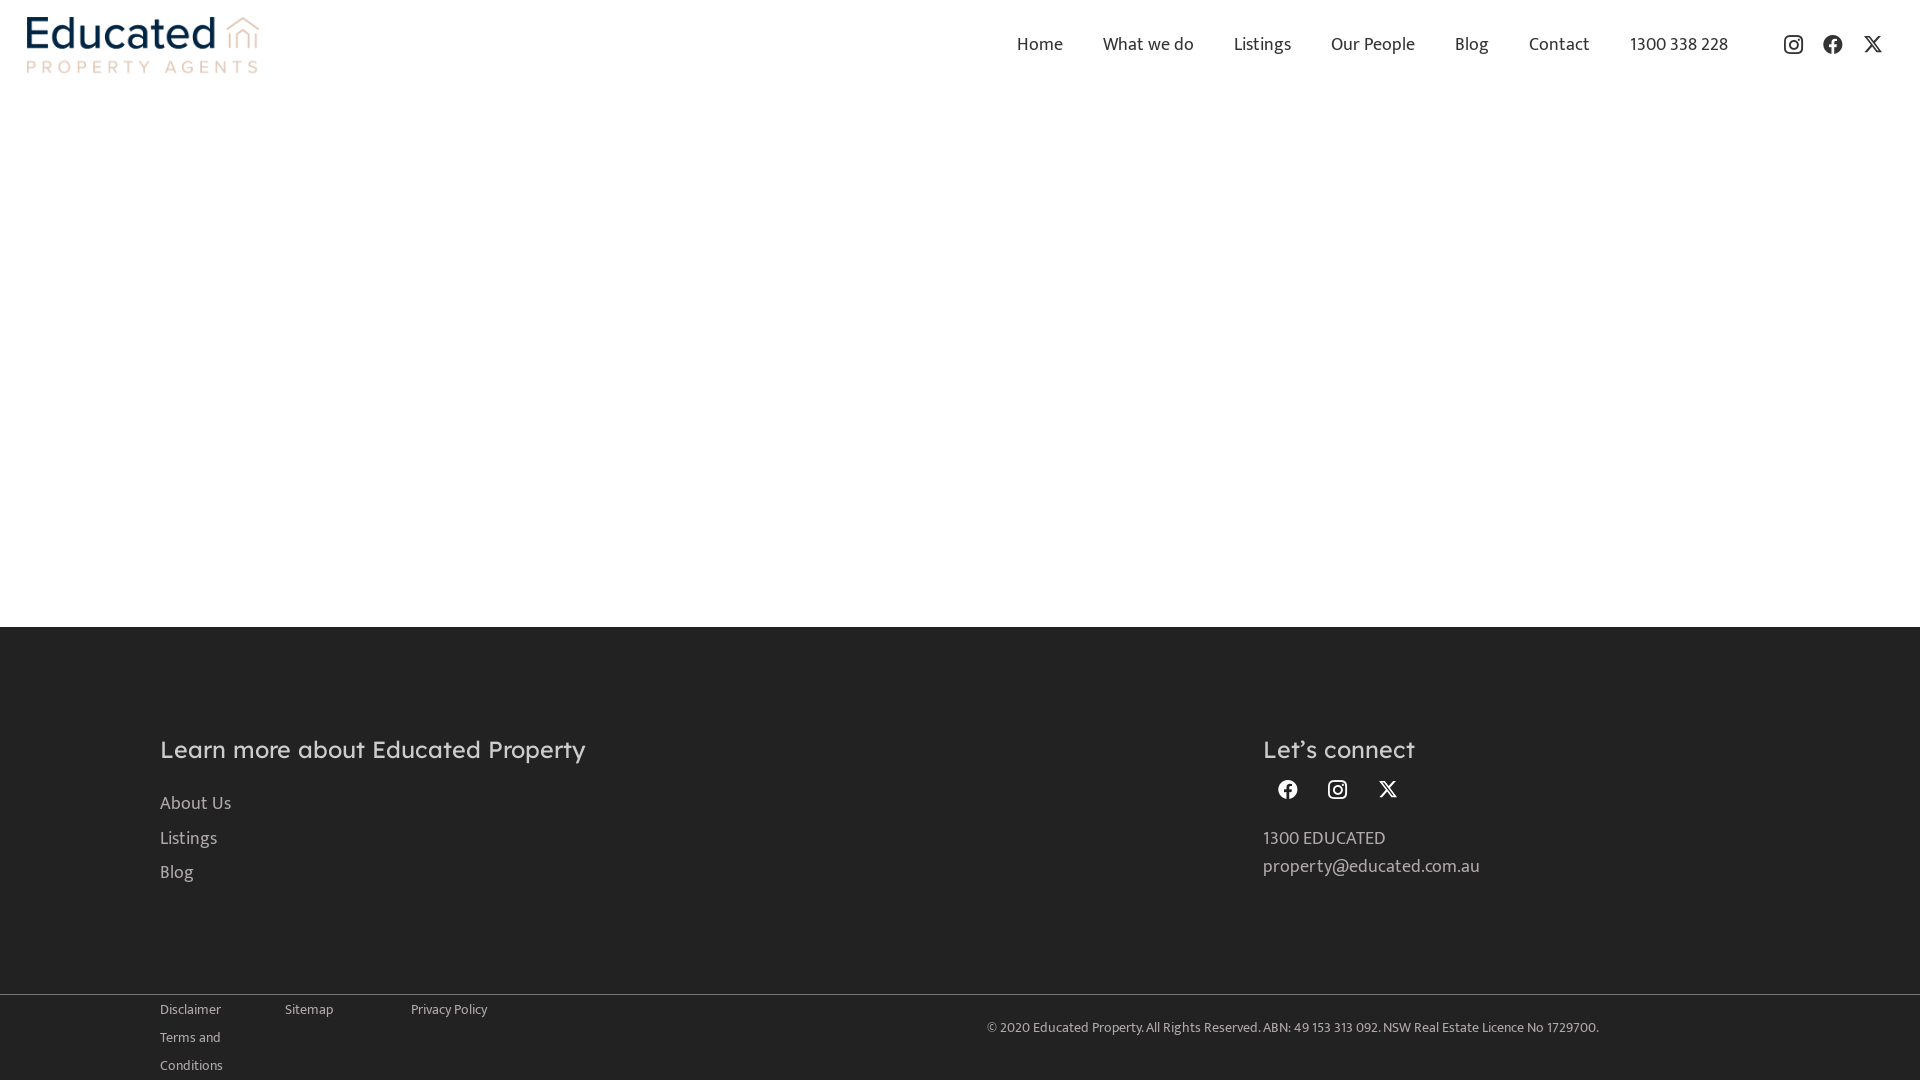 The image size is (1920, 1080). What do you see at coordinates (1324, 839) in the screenshot?
I see `1300 EDUCATED` at bounding box center [1324, 839].